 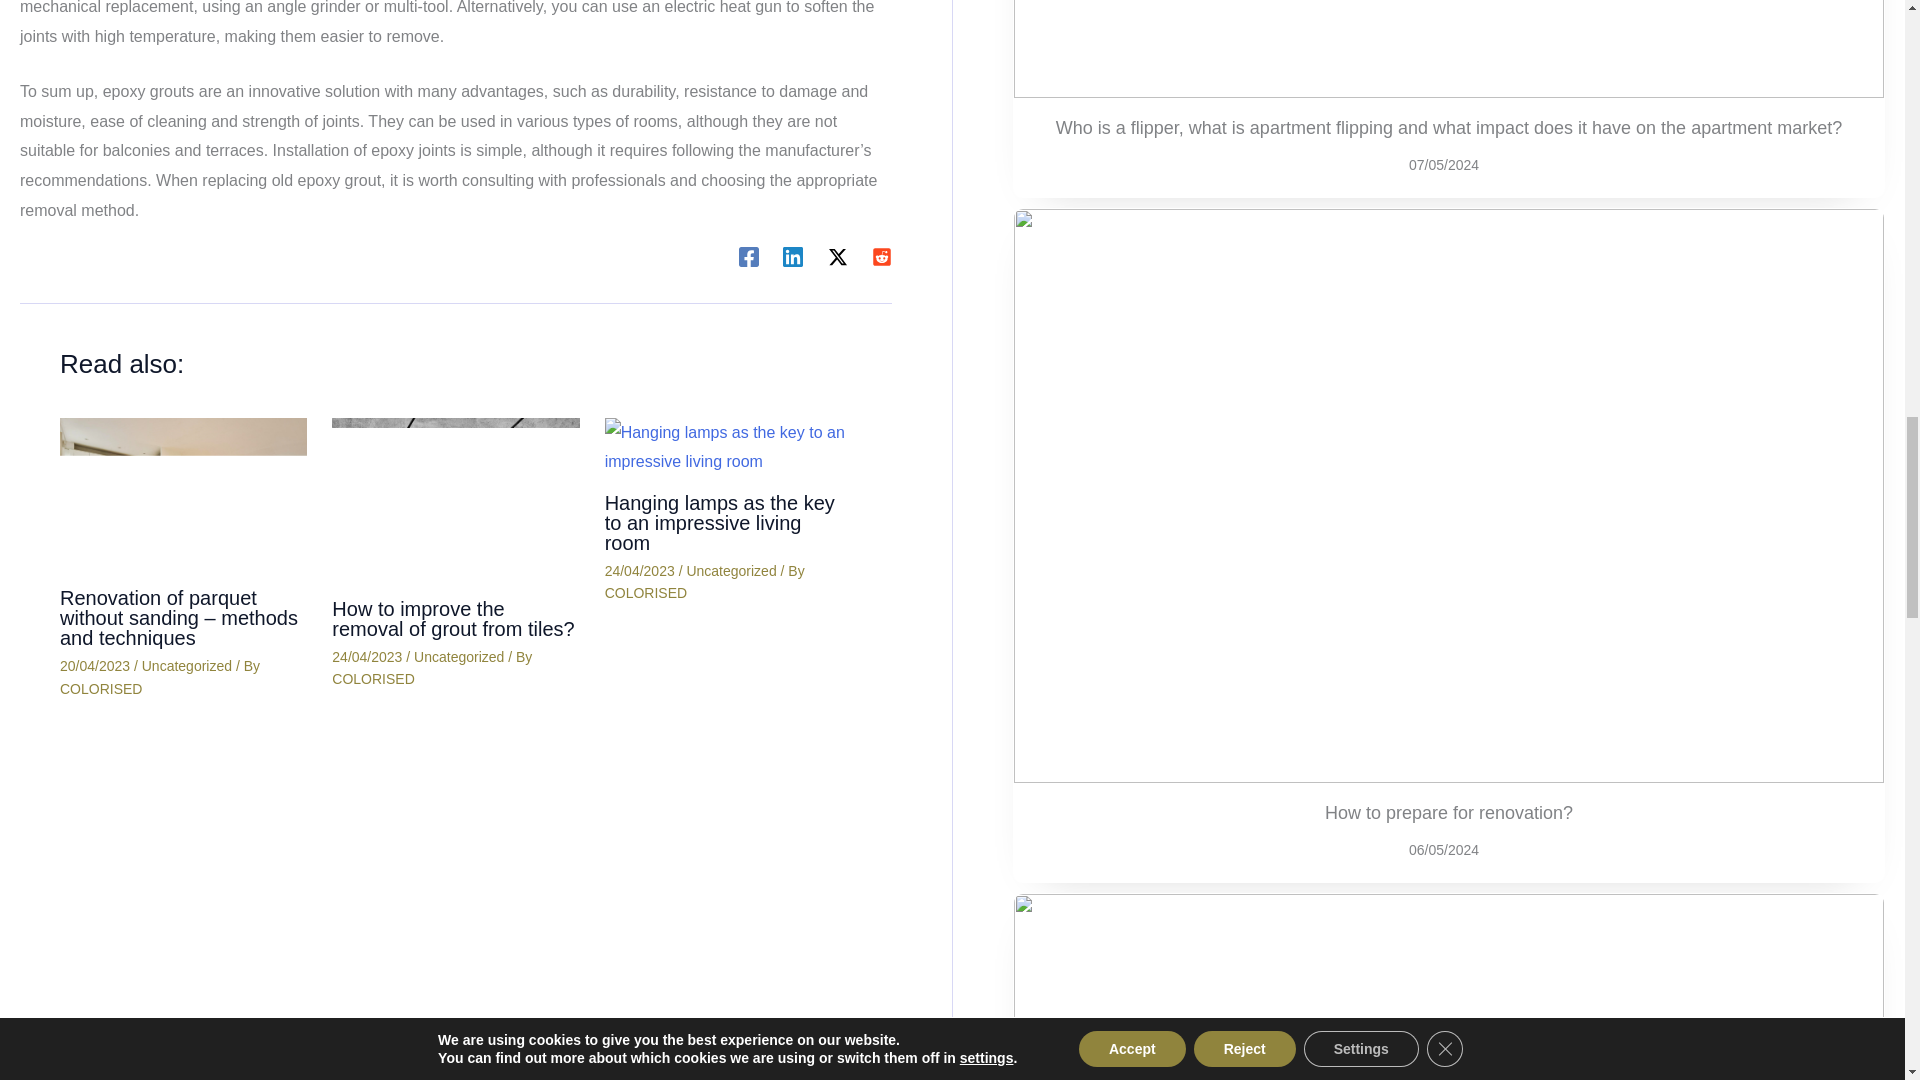 What do you see at coordinates (646, 592) in the screenshot?
I see `View all posts by COLORISED` at bounding box center [646, 592].